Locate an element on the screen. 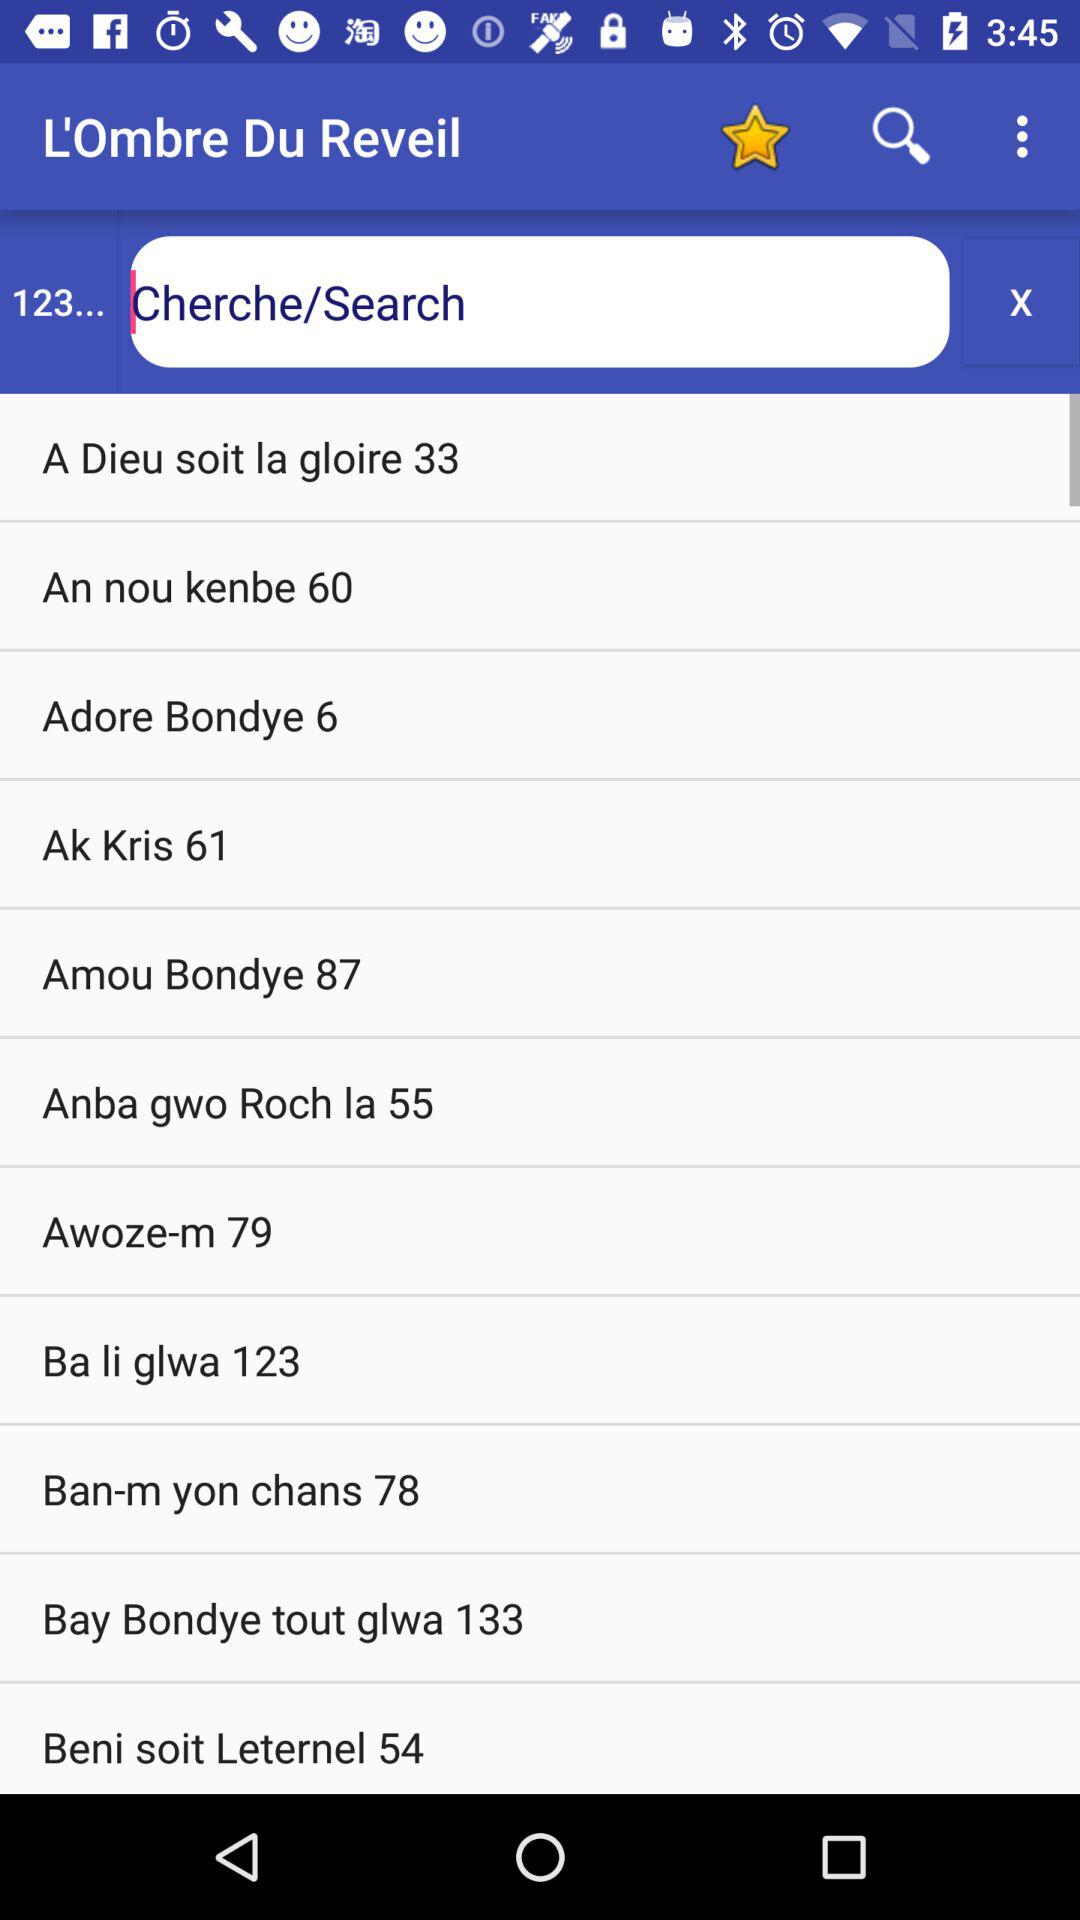 The height and width of the screenshot is (1920, 1080). flip until the amou bondye 87 icon is located at coordinates (540, 972).